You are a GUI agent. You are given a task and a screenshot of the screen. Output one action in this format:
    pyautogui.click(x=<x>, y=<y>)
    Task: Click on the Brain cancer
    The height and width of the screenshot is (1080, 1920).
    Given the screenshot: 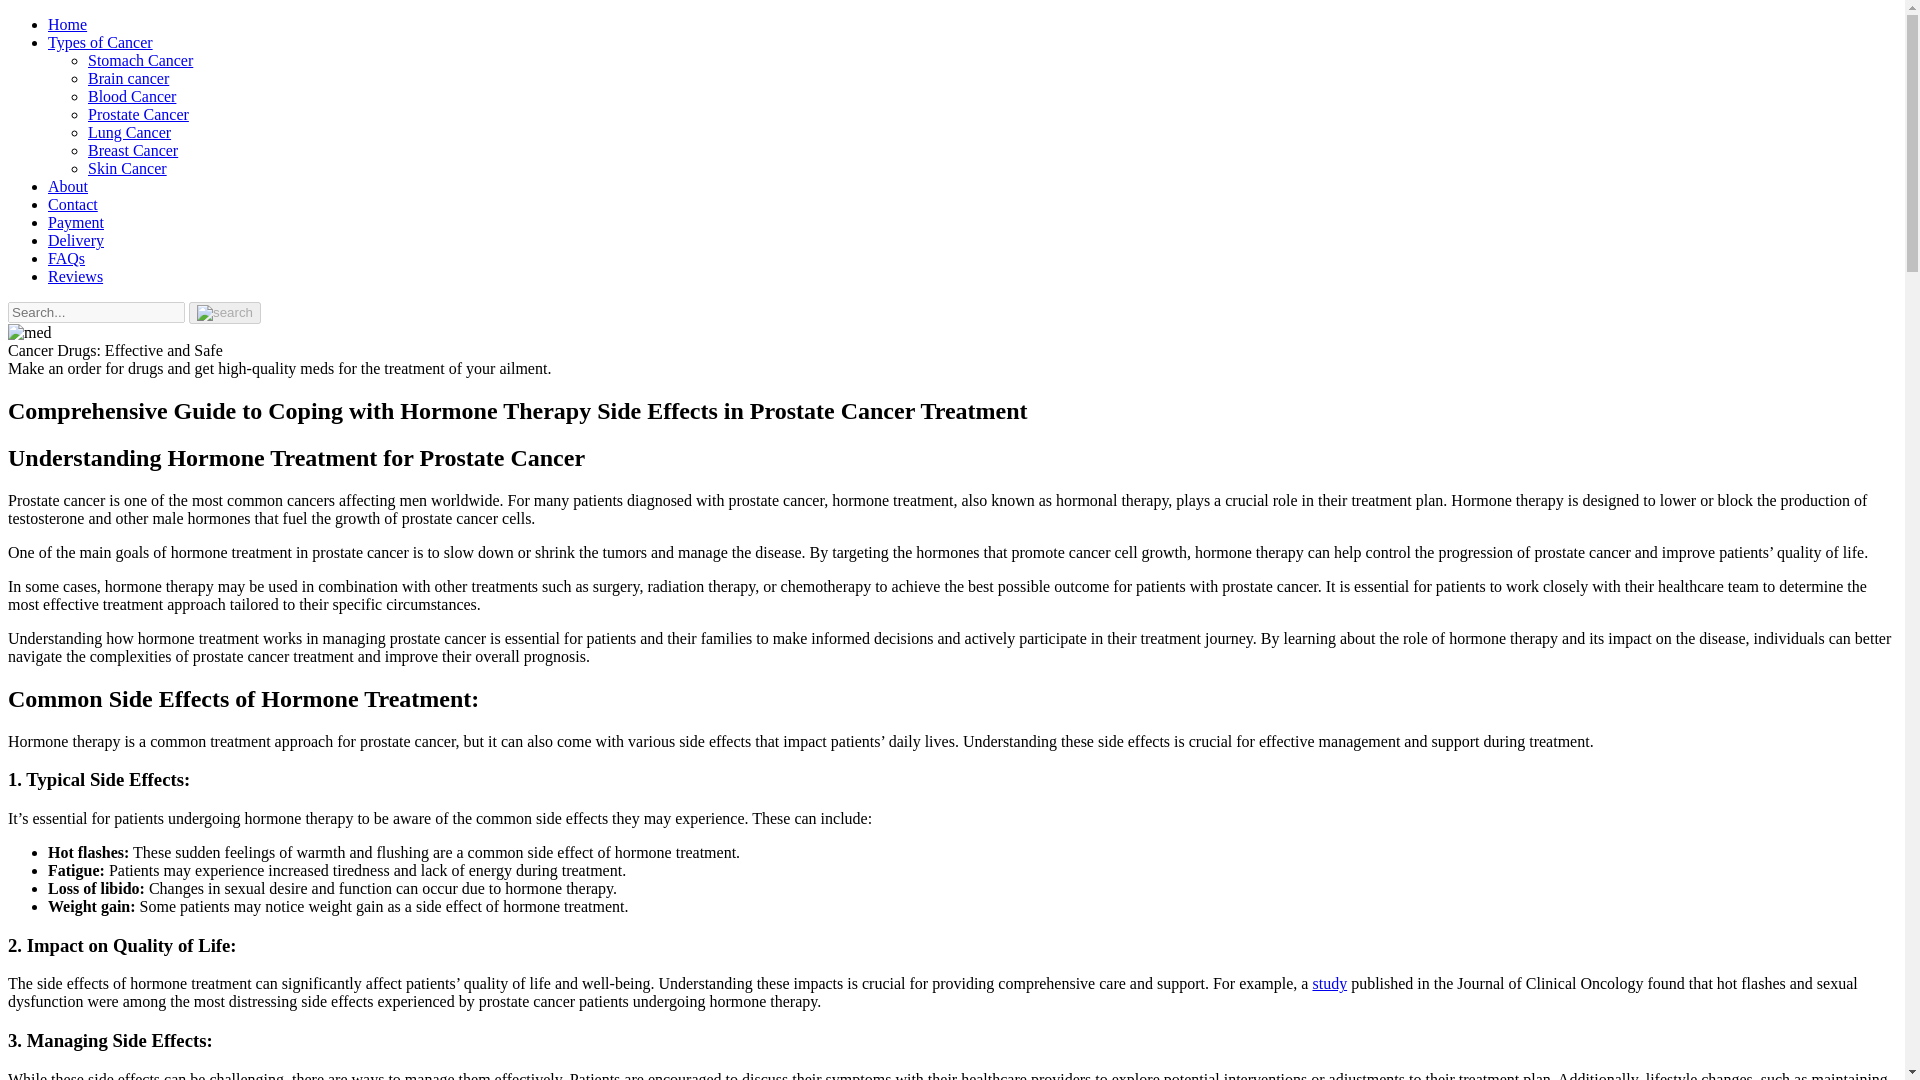 What is the action you would take?
    pyautogui.click(x=128, y=78)
    